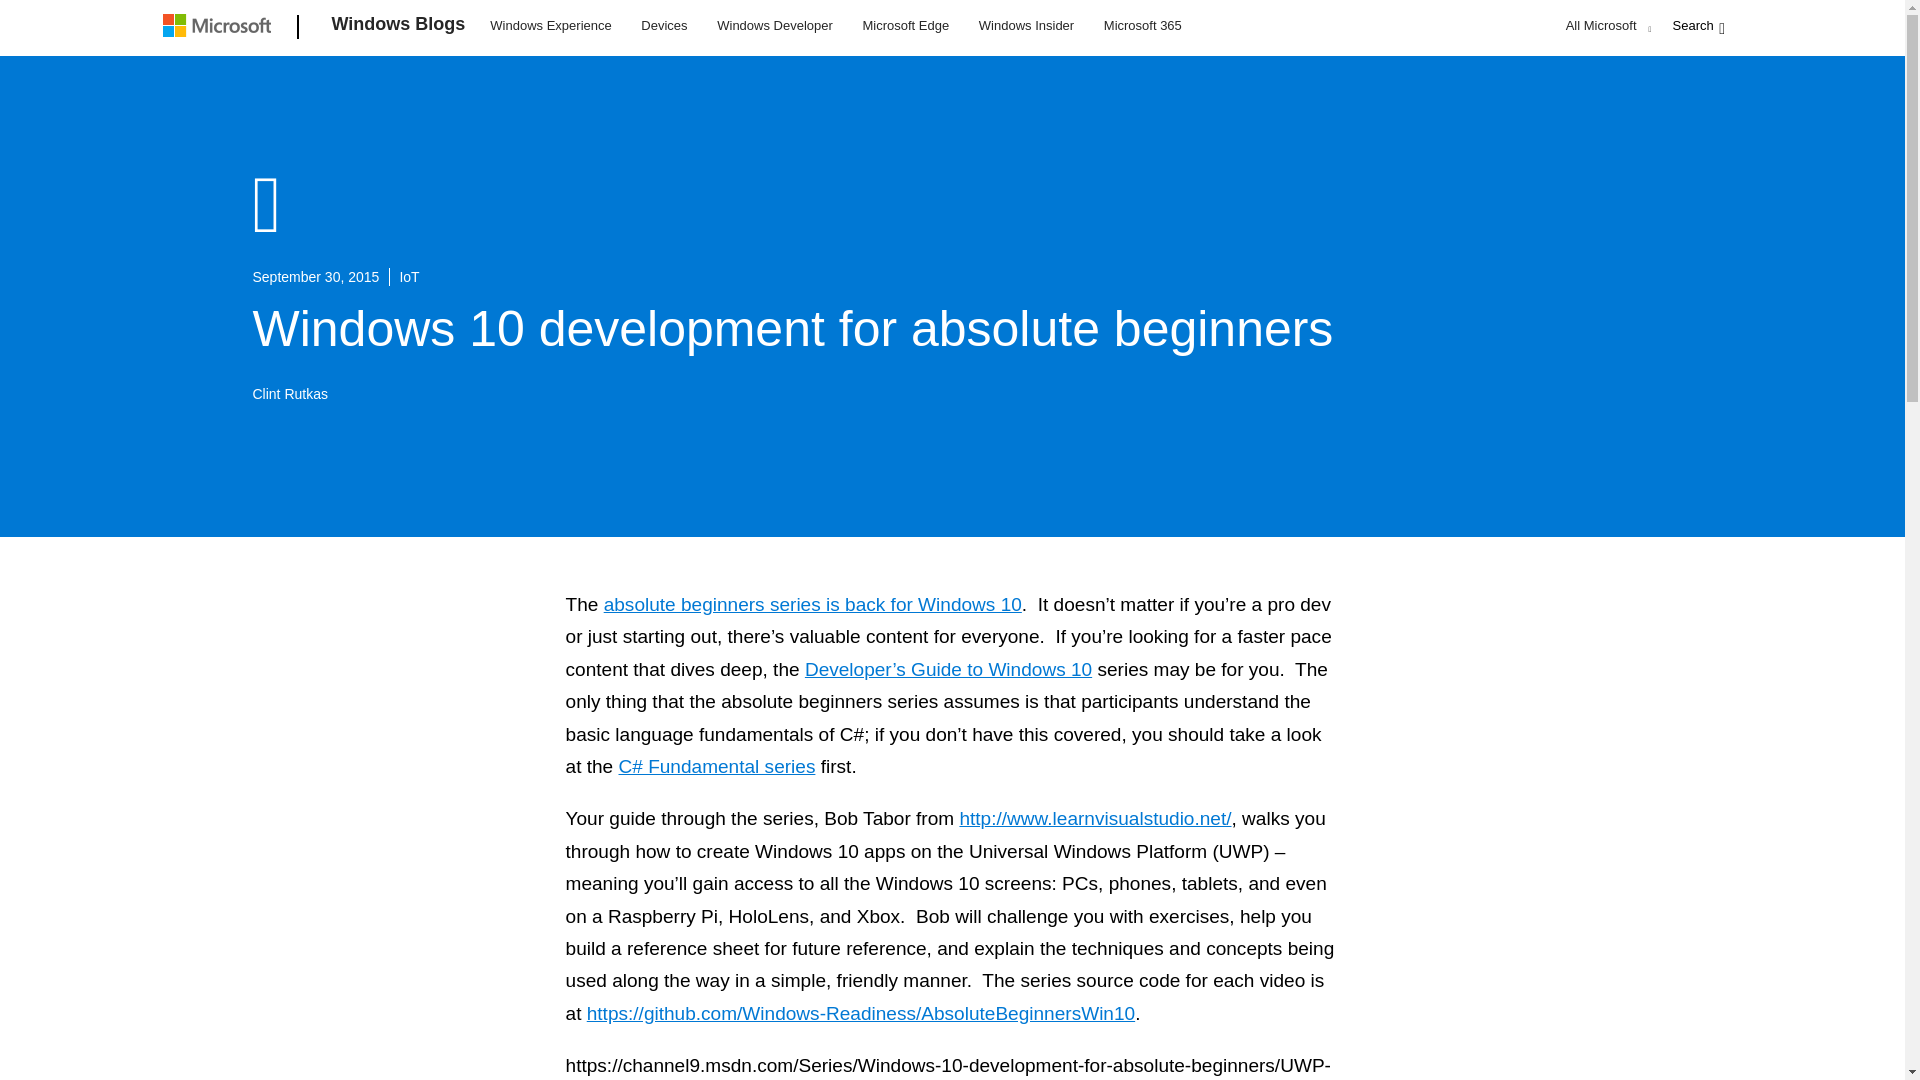 The image size is (1920, 1080). I want to click on Windows Experience, so click(550, 24).